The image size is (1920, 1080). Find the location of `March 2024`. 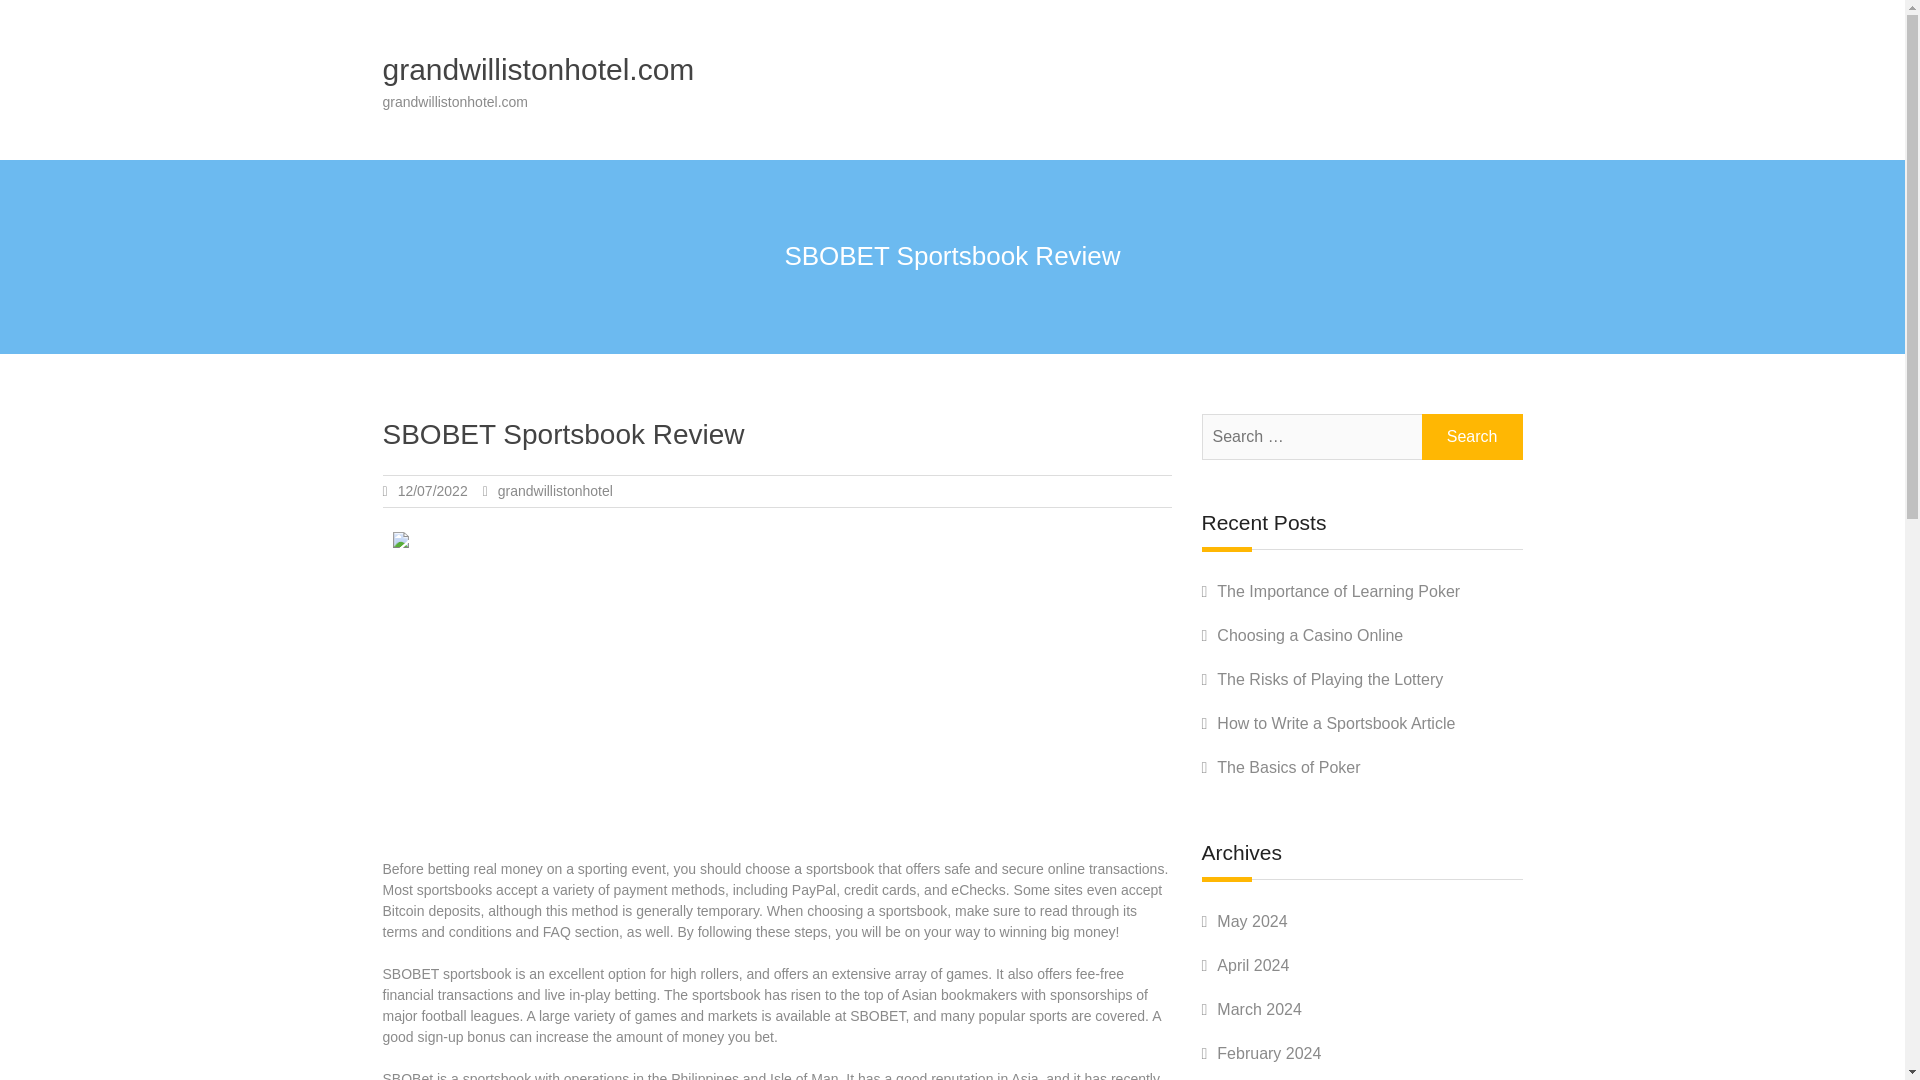

March 2024 is located at coordinates (1259, 1010).